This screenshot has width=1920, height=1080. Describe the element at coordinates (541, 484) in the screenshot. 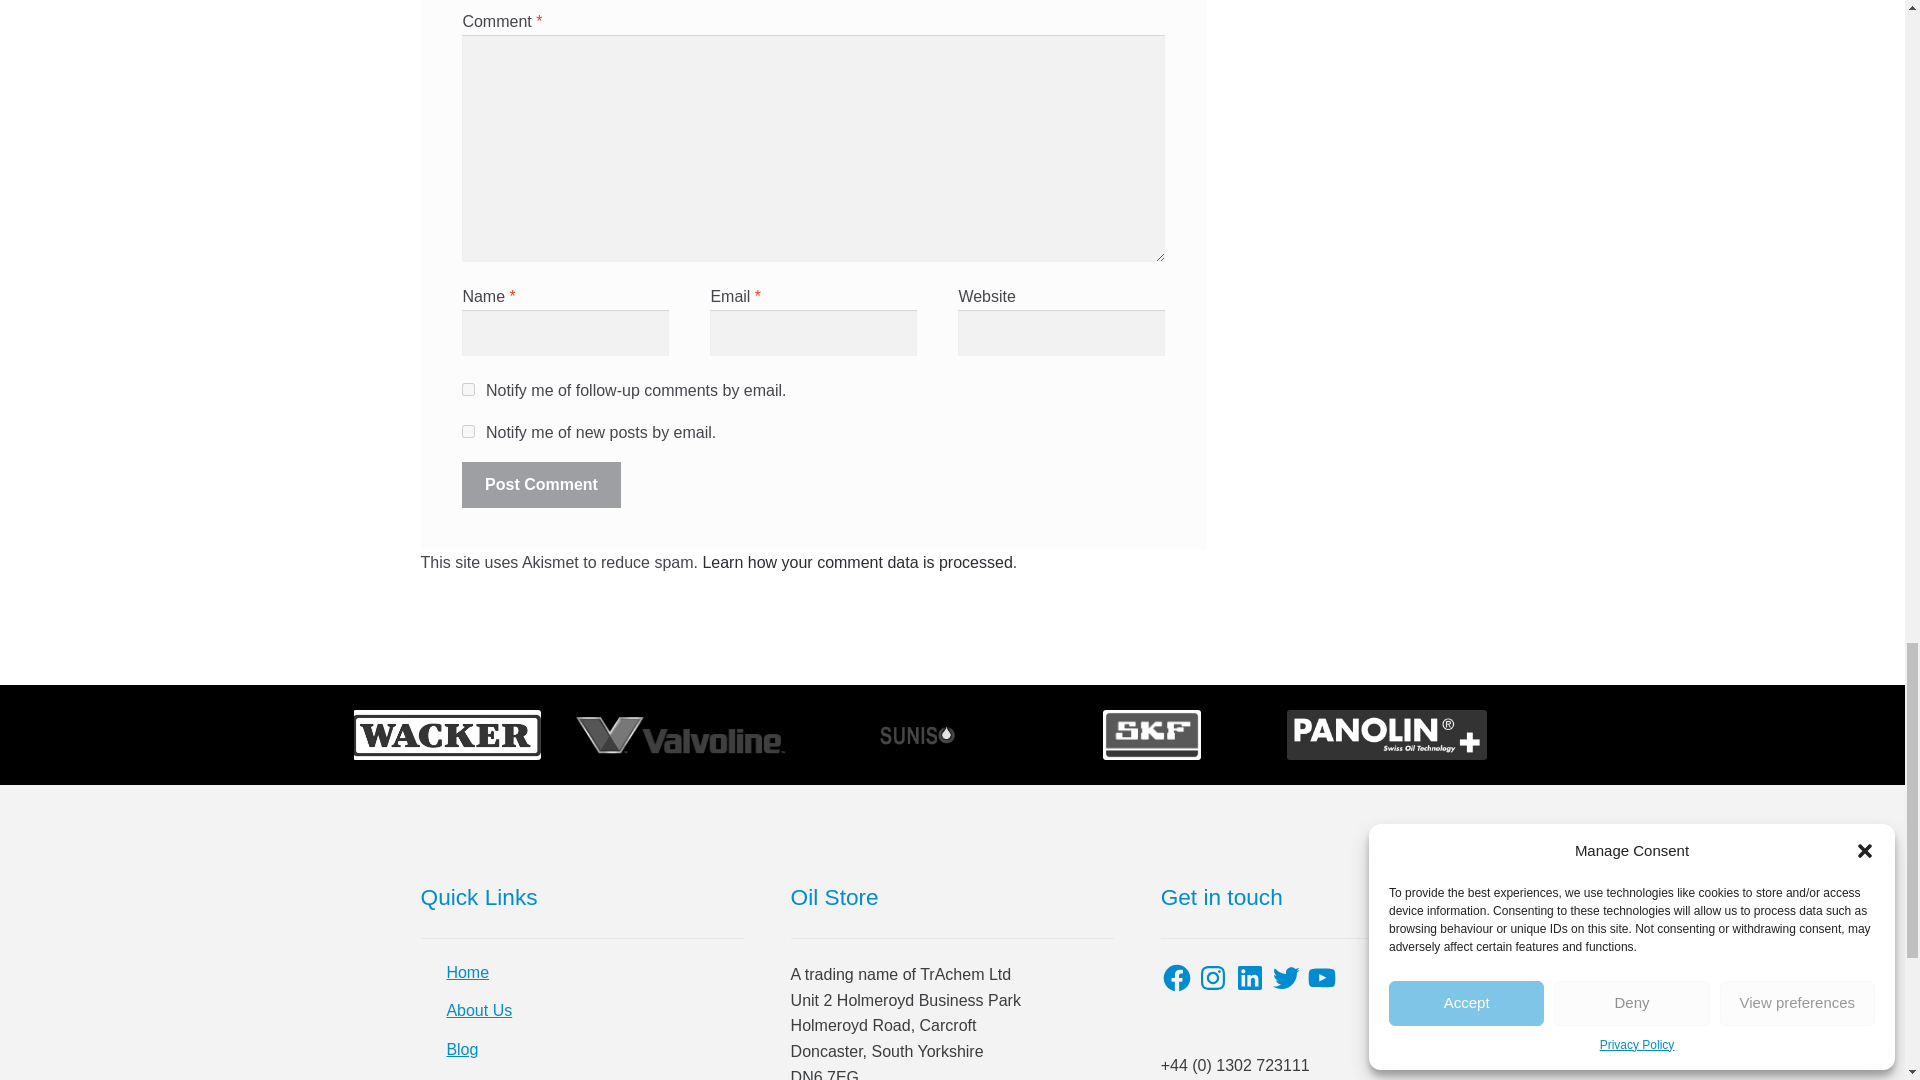

I see `Post Comment` at that location.